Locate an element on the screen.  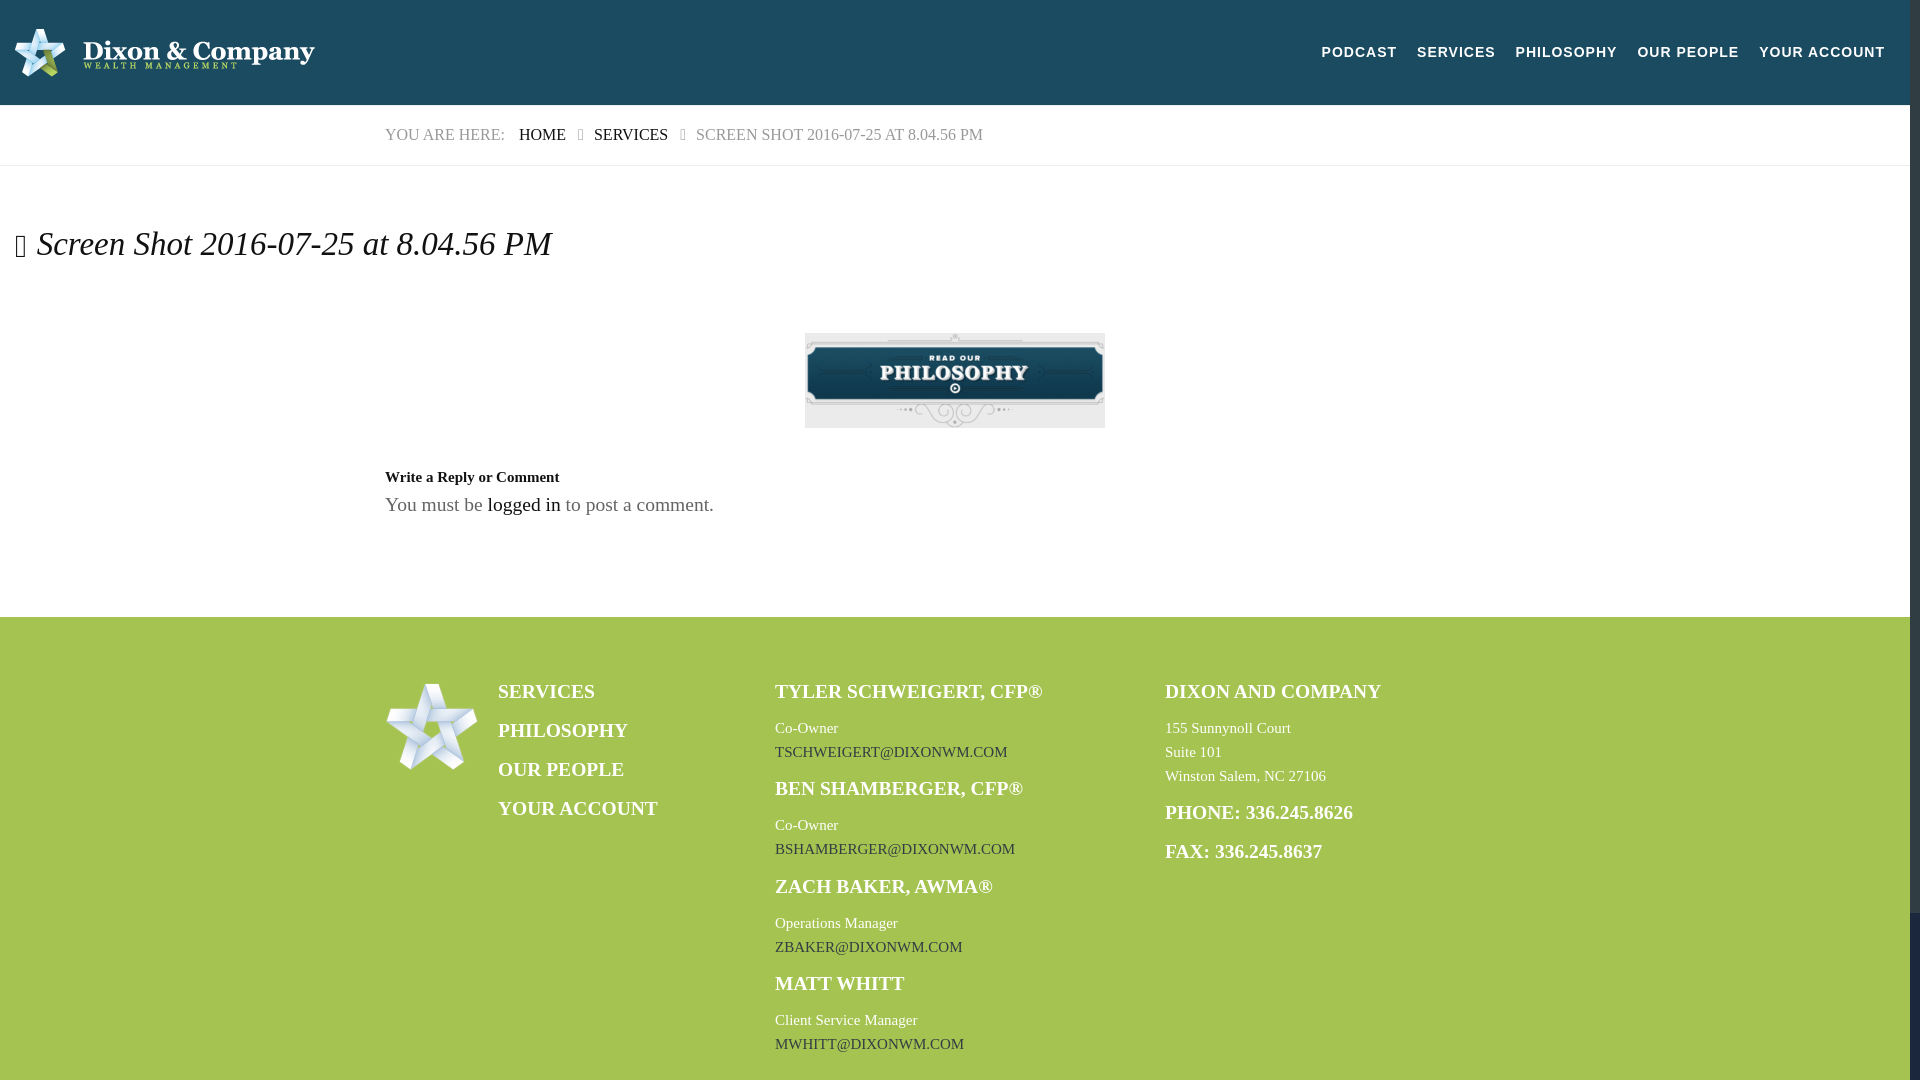
SERVICES is located at coordinates (630, 134).